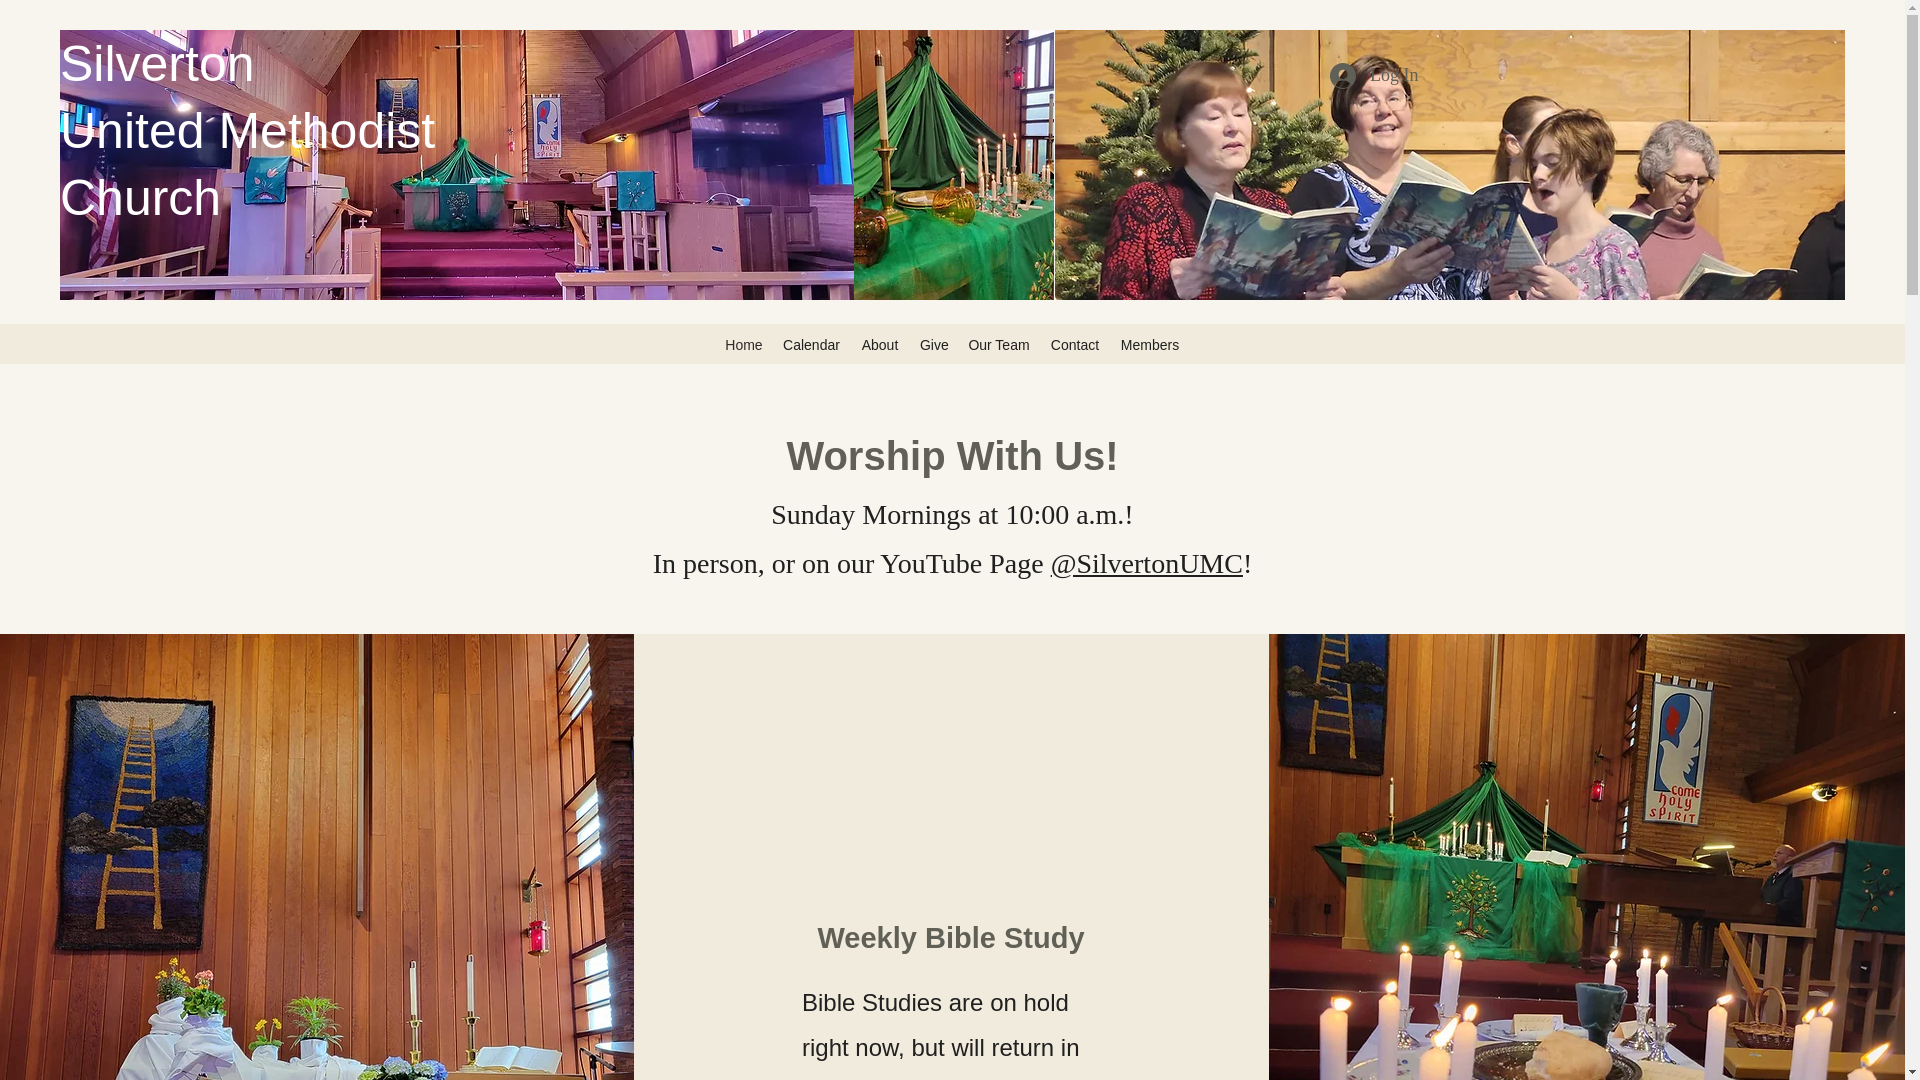 This screenshot has width=1920, height=1080. Describe the element at coordinates (999, 344) in the screenshot. I see `Our Team` at that location.